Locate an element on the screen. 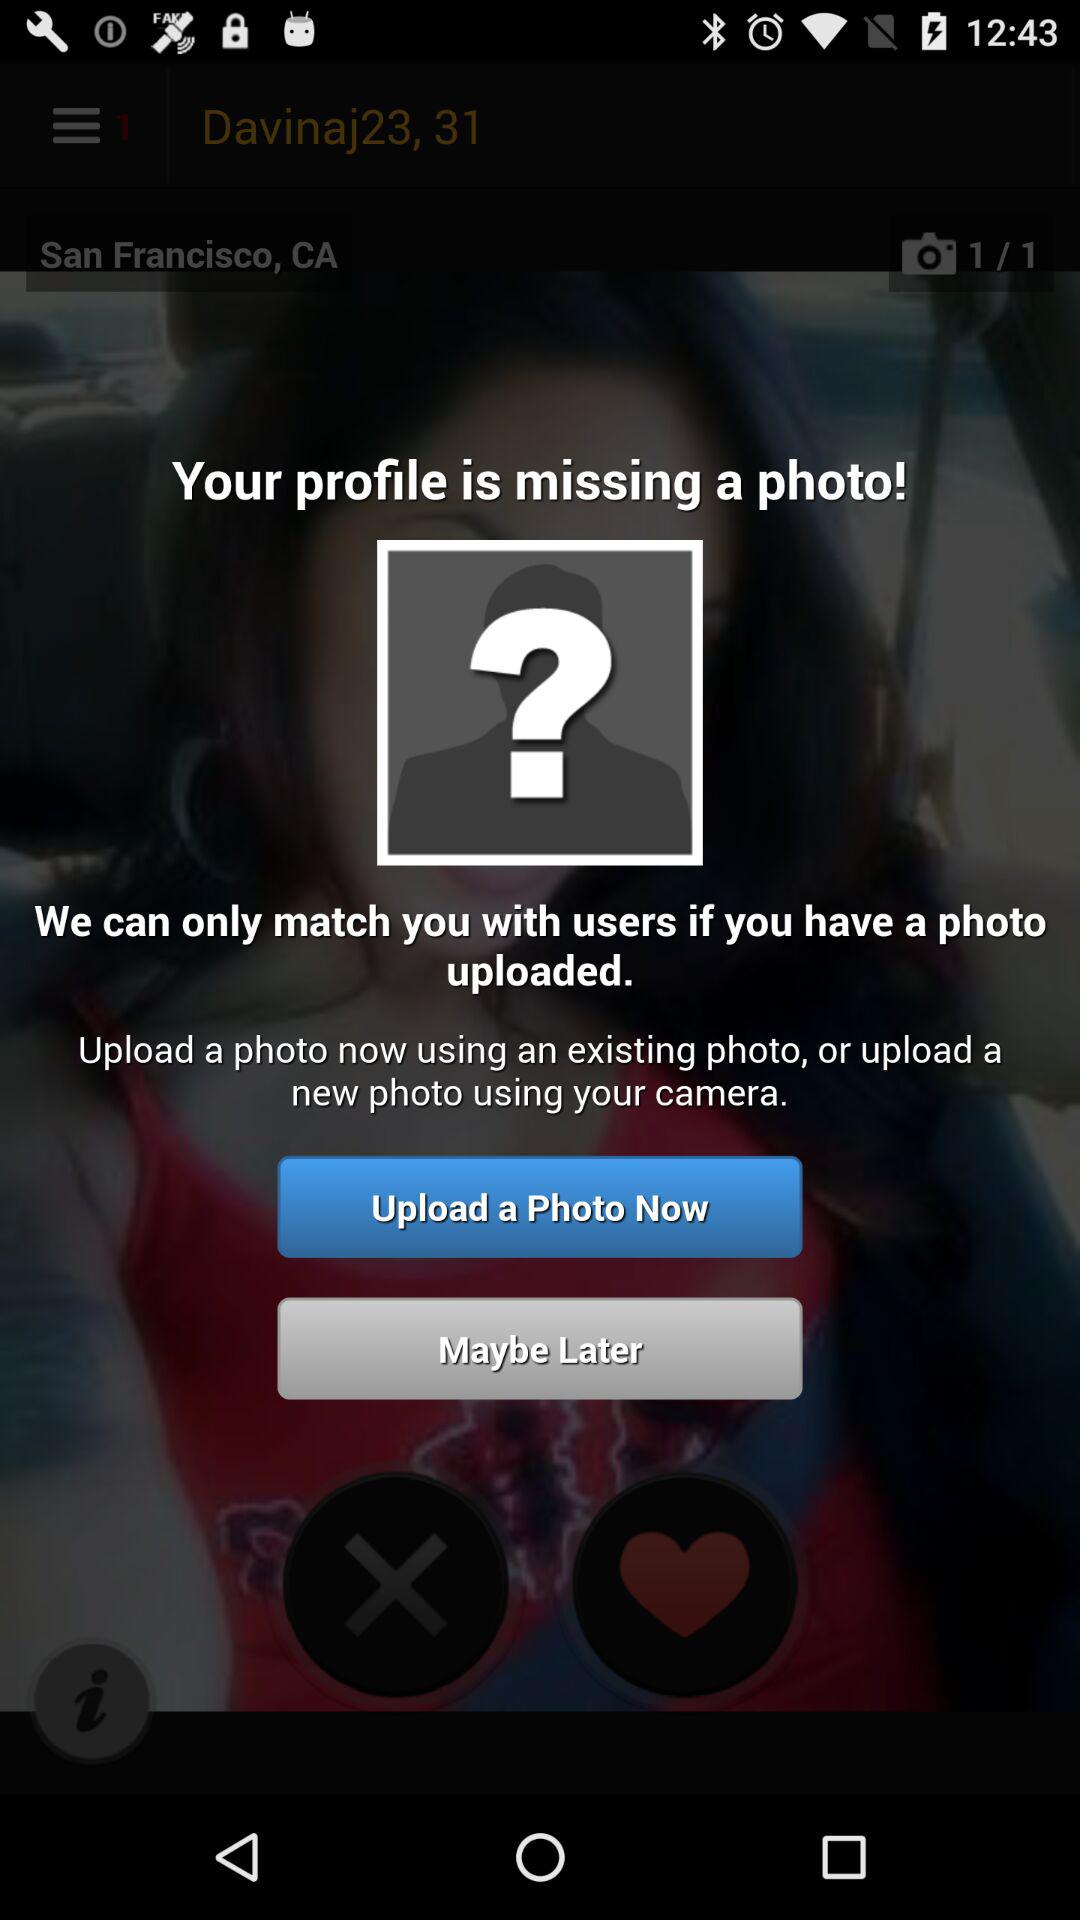 This screenshot has height=1920, width=1080. information button is located at coordinates (92, 1702).